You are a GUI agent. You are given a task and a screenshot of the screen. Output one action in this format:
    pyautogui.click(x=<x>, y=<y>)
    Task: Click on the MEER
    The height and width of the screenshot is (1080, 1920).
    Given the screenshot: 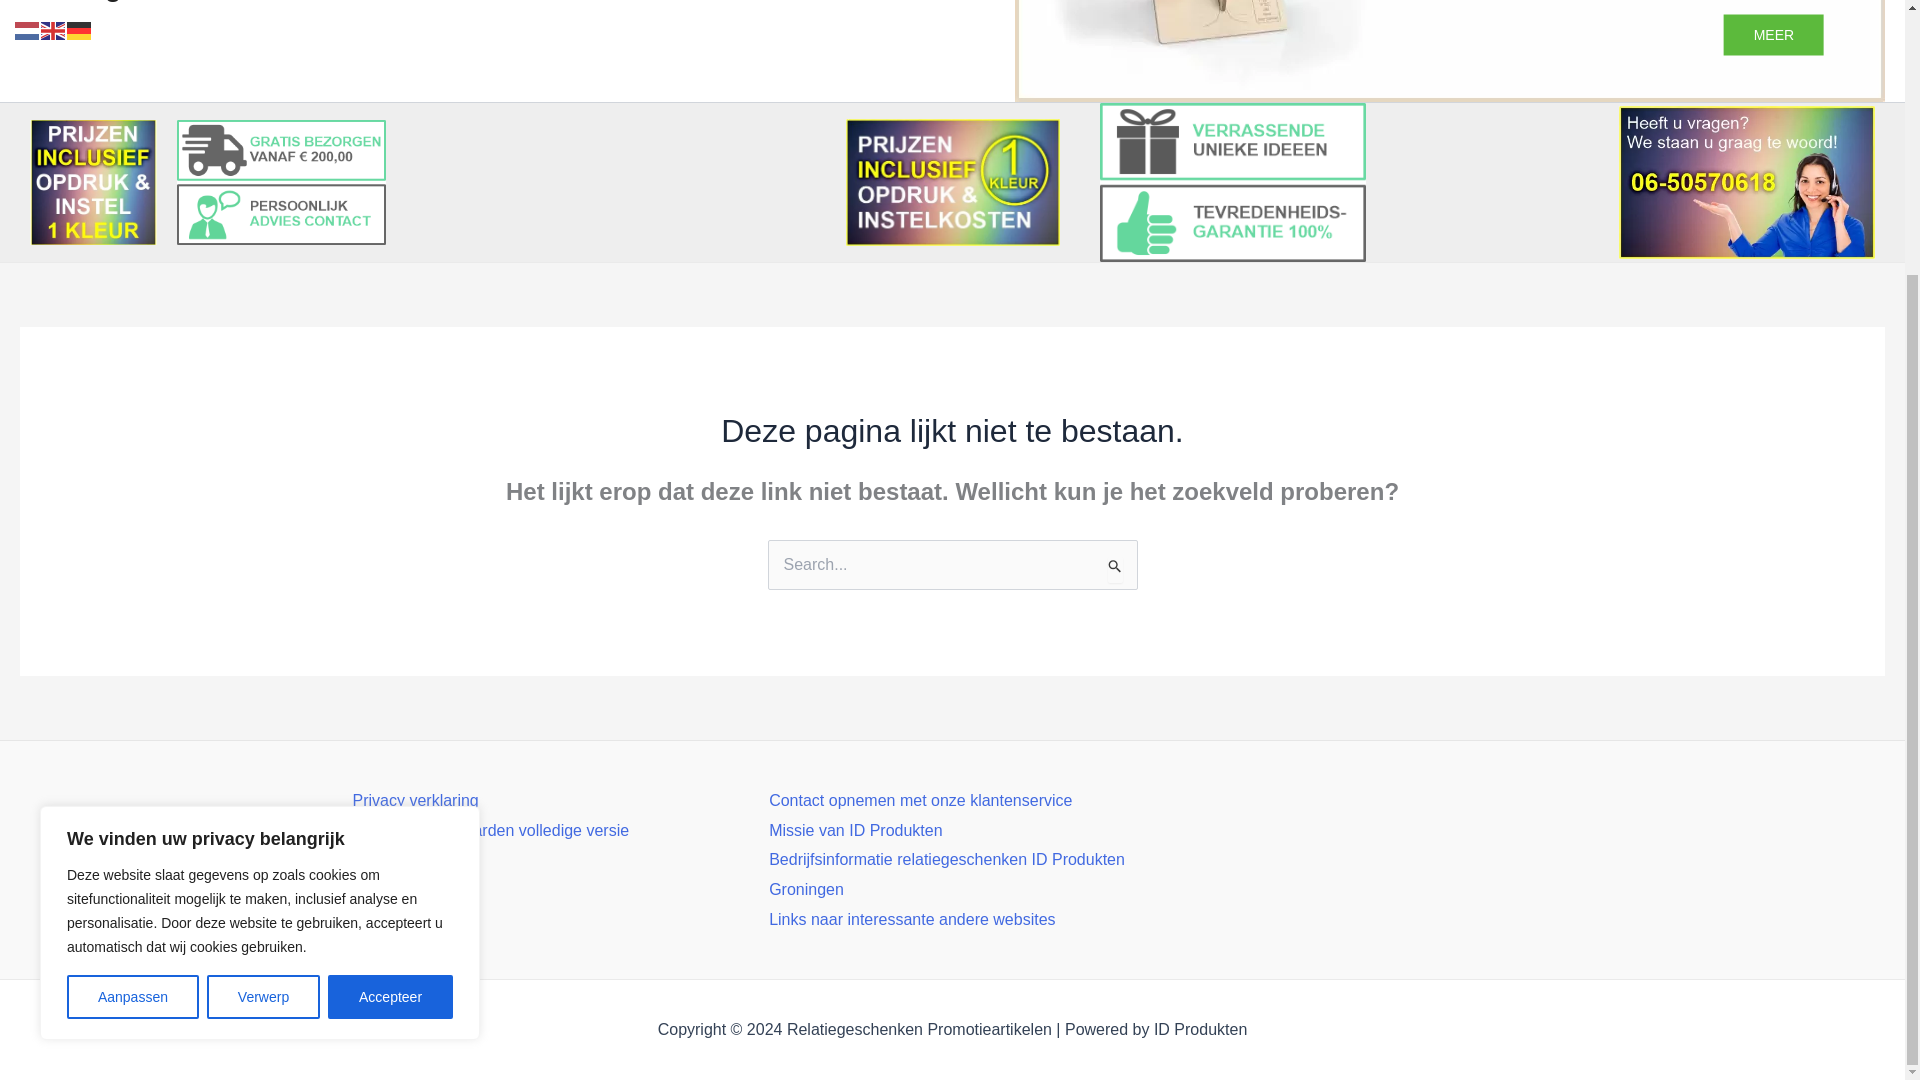 What is the action you would take?
    pyautogui.click(x=1774, y=36)
    